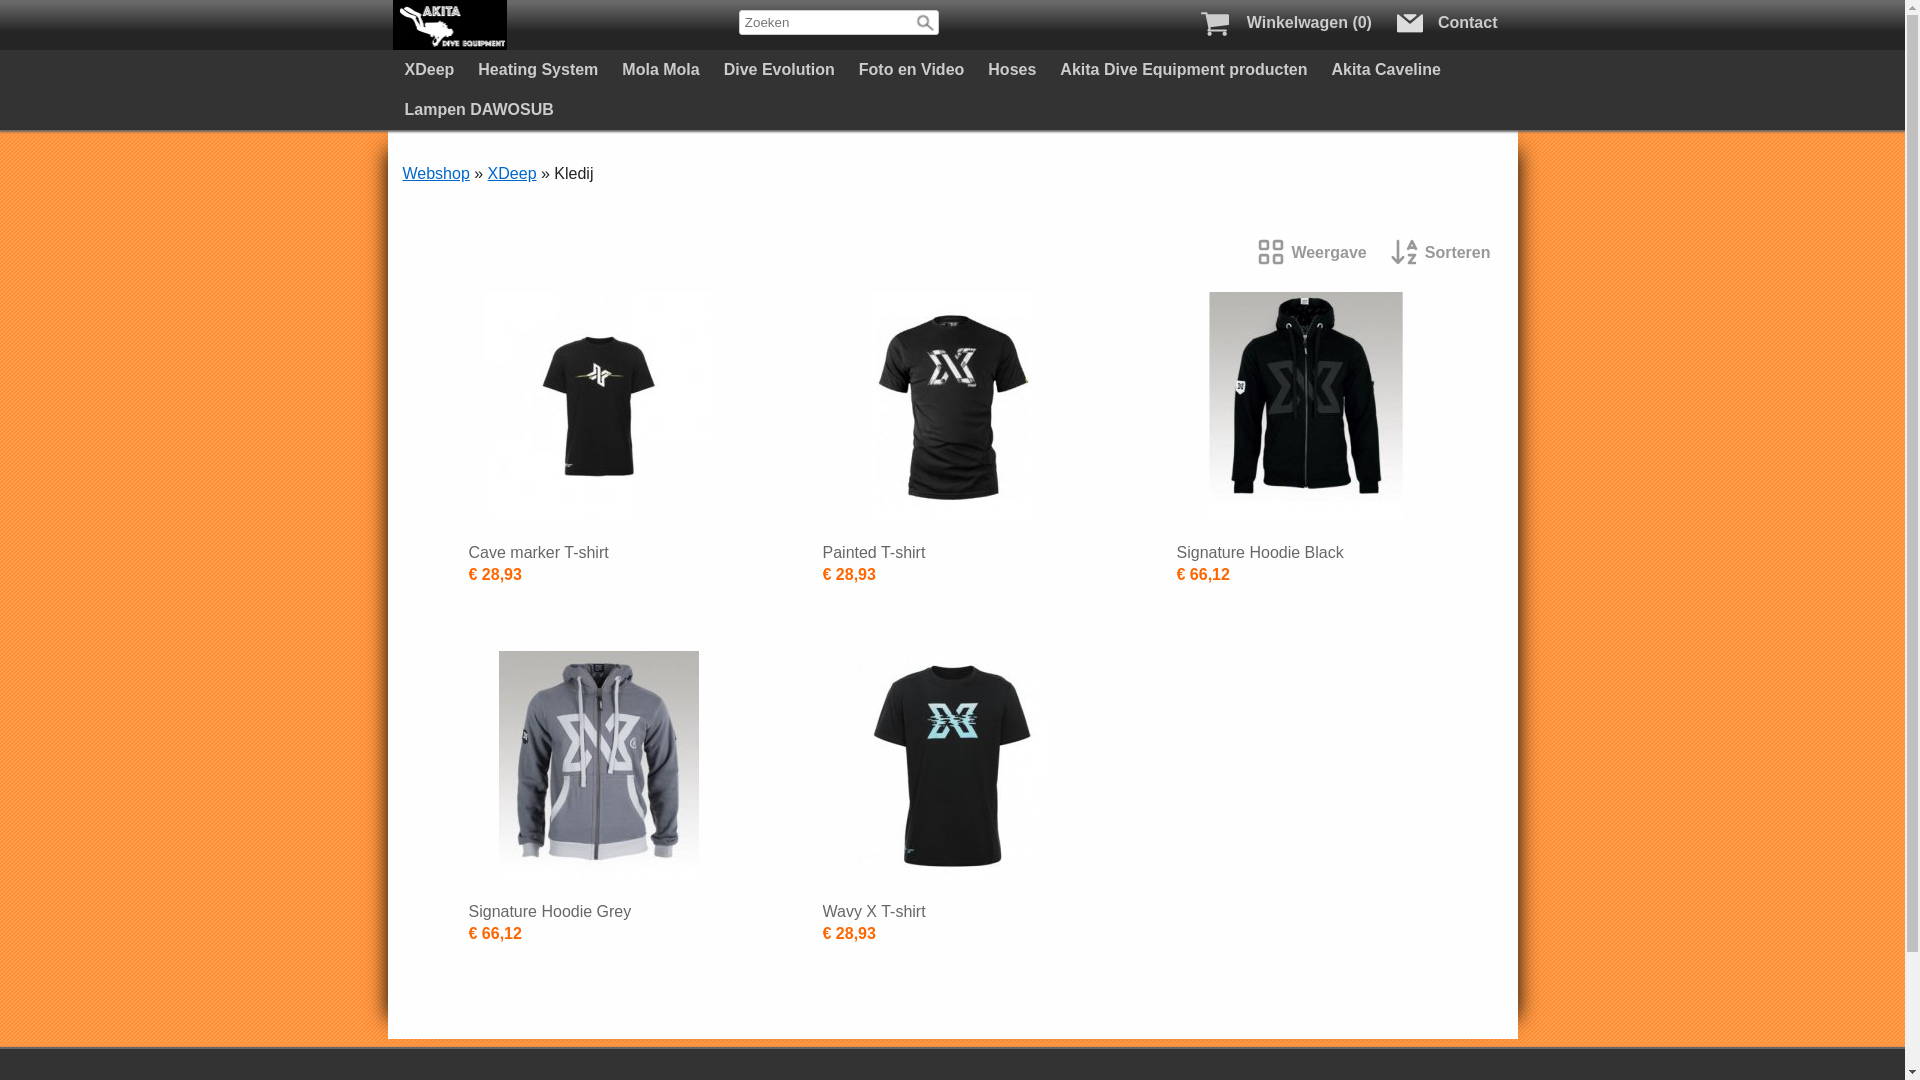 This screenshot has height=1080, width=1920. What do you see at coordinates (912, 70) in the screenshot?
I see `Foto en Video` at bounding box center [912, 70].